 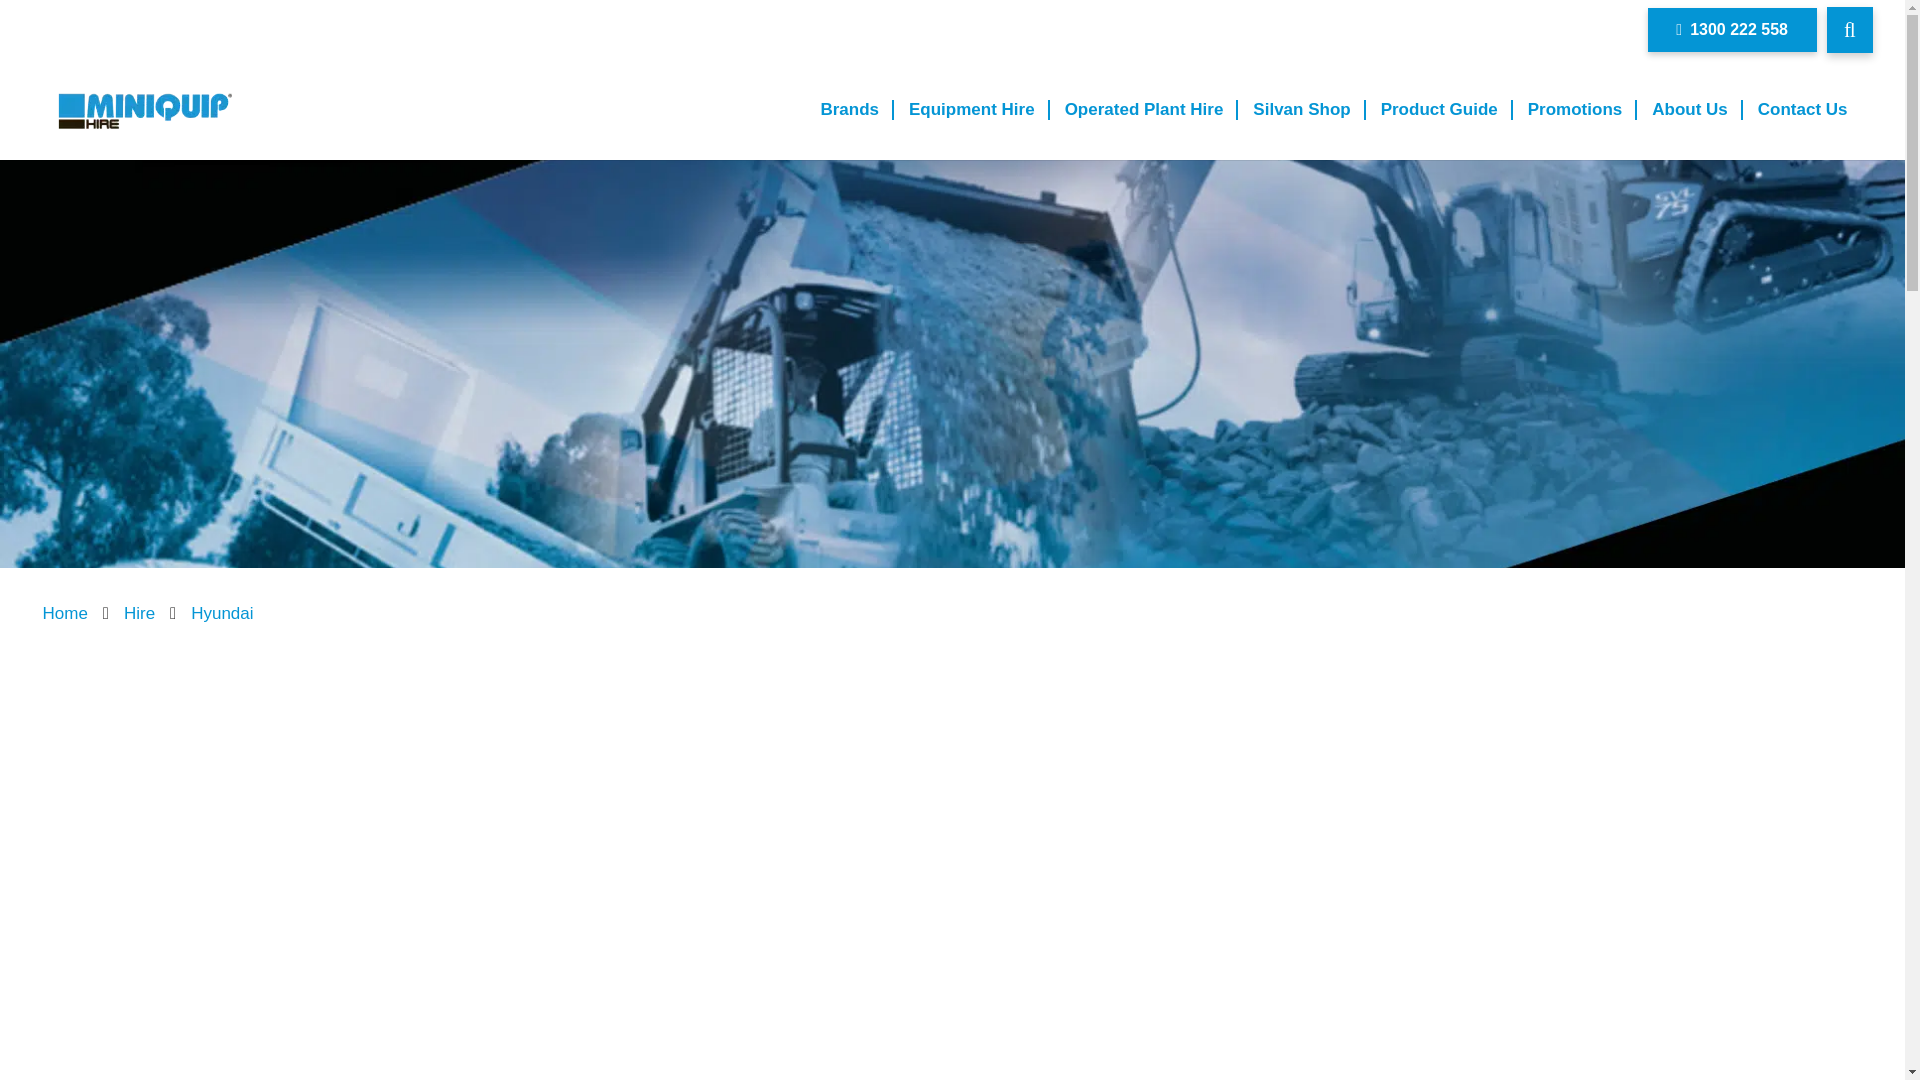 I want to click on Brands, so click(x=849, y=110).